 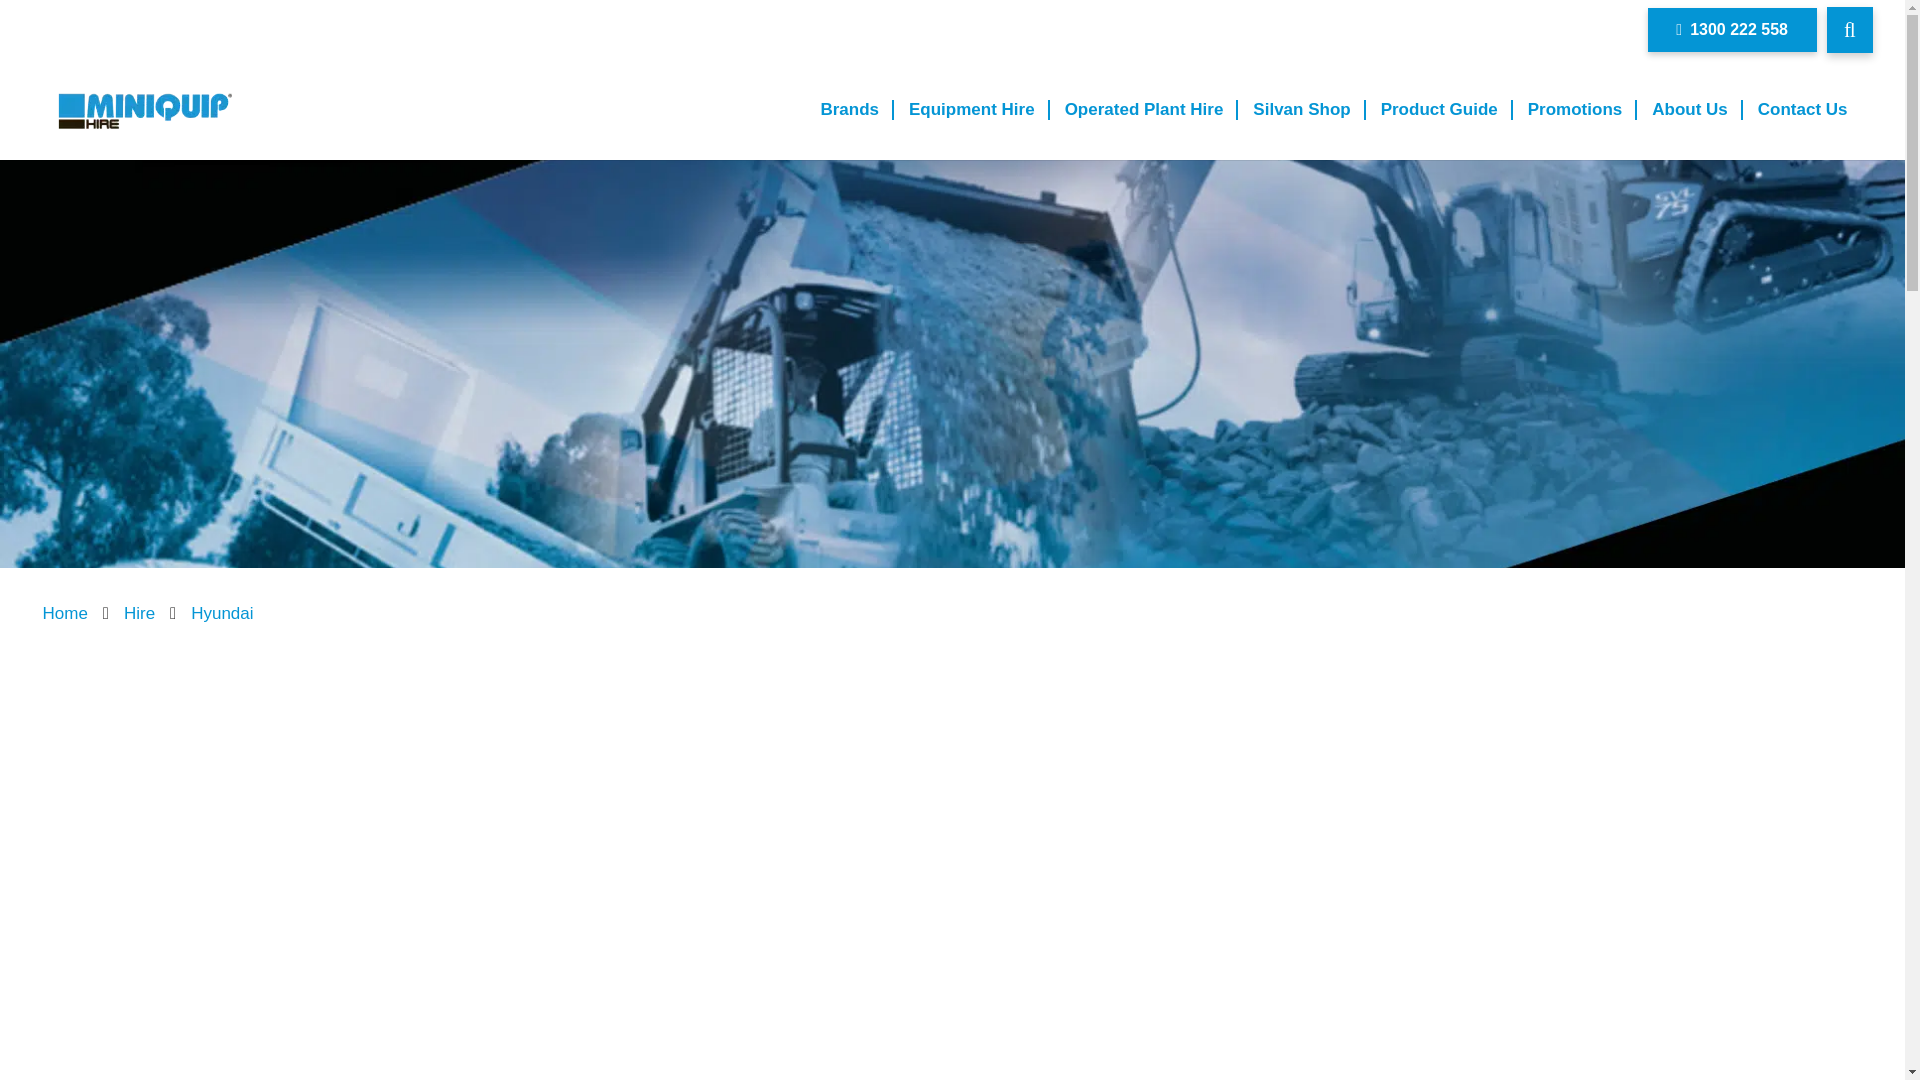 I want to click on Brands, so click(x=849, y=110).